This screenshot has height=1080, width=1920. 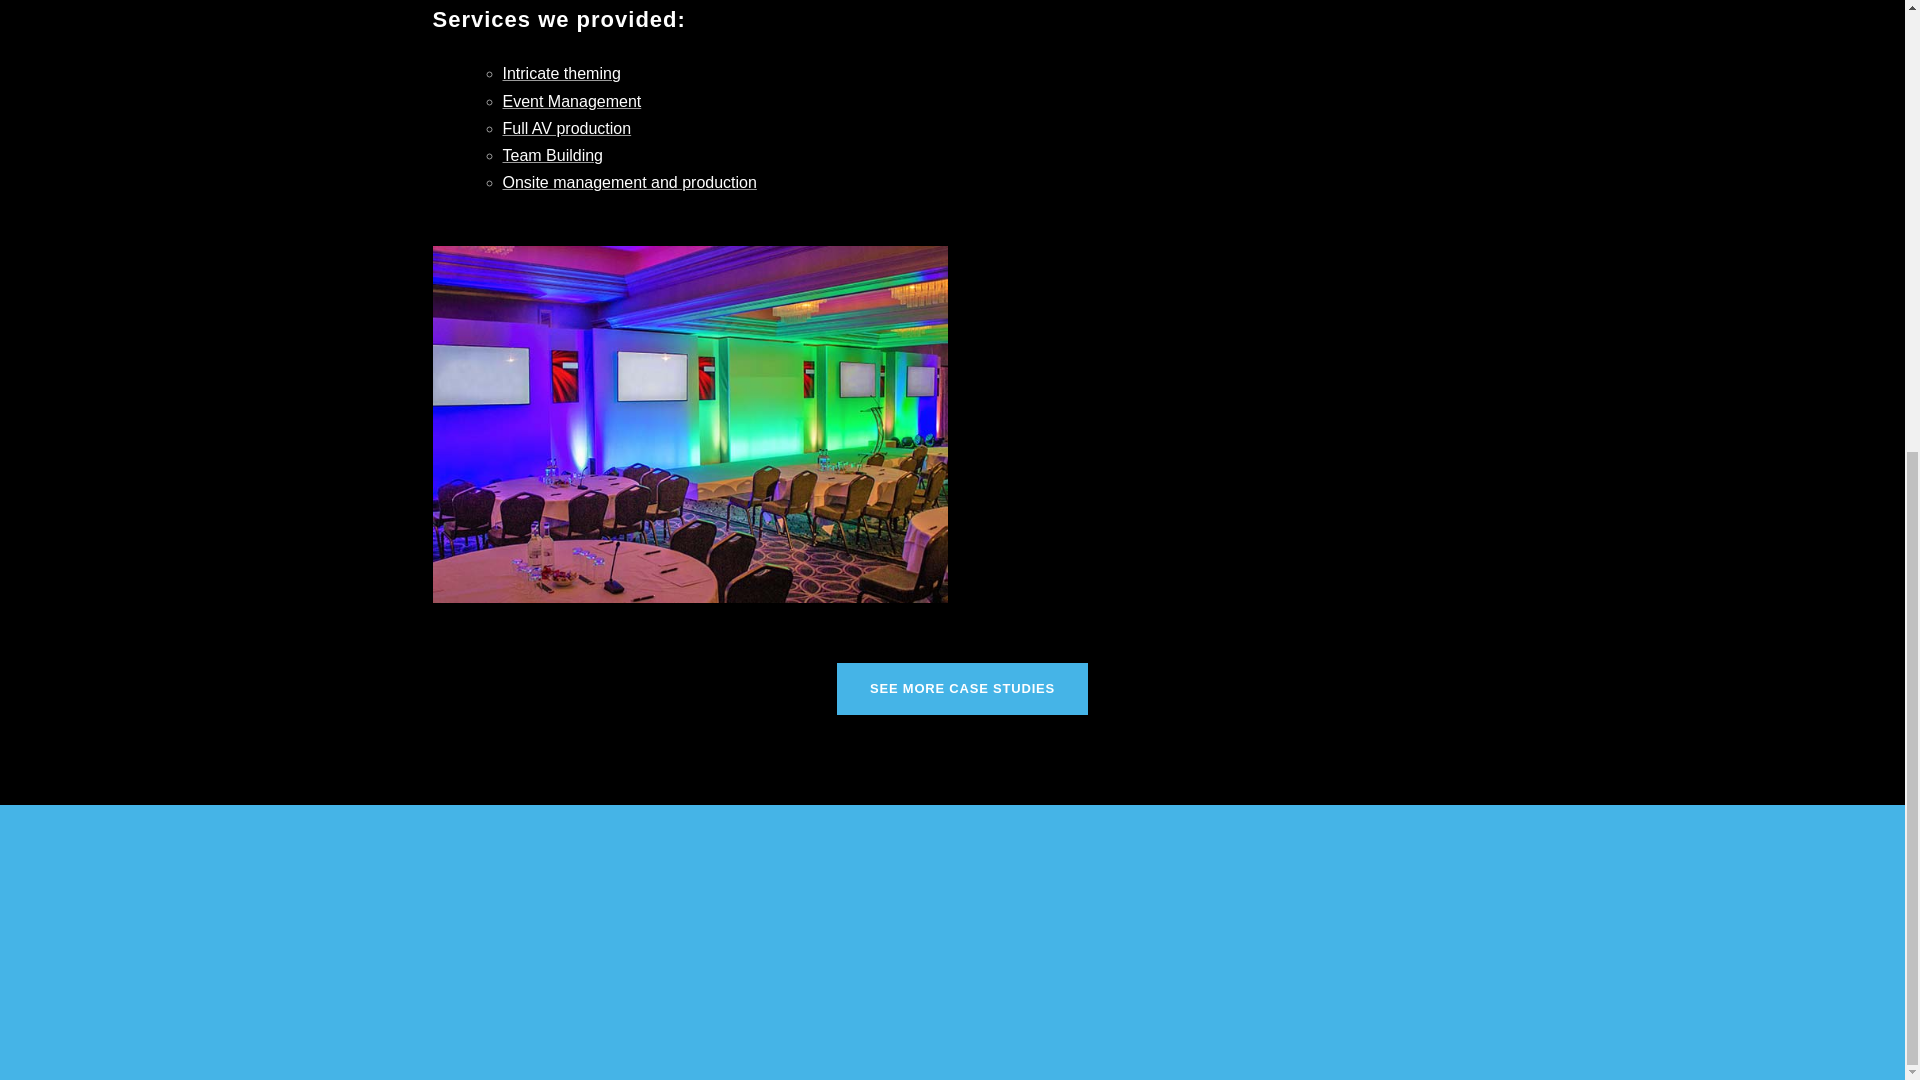 I want to click on Team Building, so click(x=552, y=155).